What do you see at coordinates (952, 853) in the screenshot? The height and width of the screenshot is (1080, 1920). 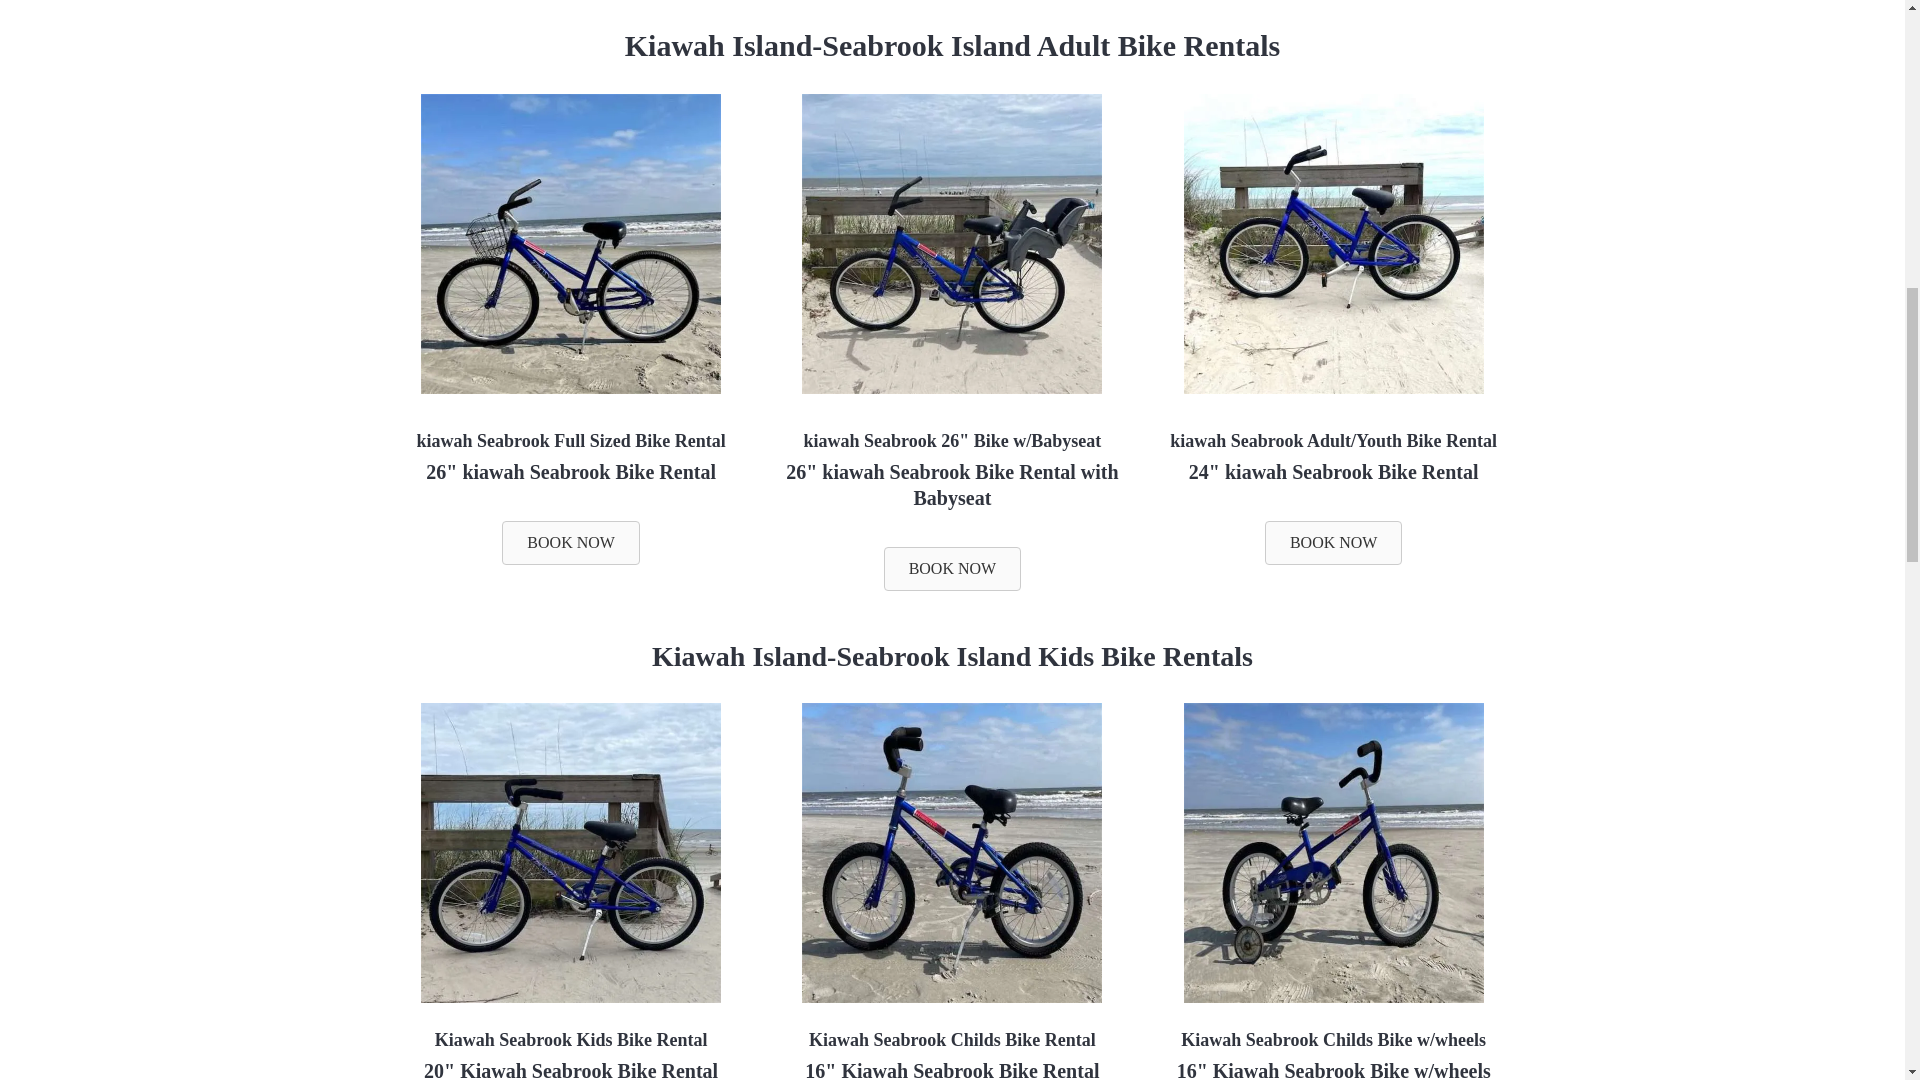 I see `16in-kiawah-seabrook-bike-rental` at bounding box center [952, 853].